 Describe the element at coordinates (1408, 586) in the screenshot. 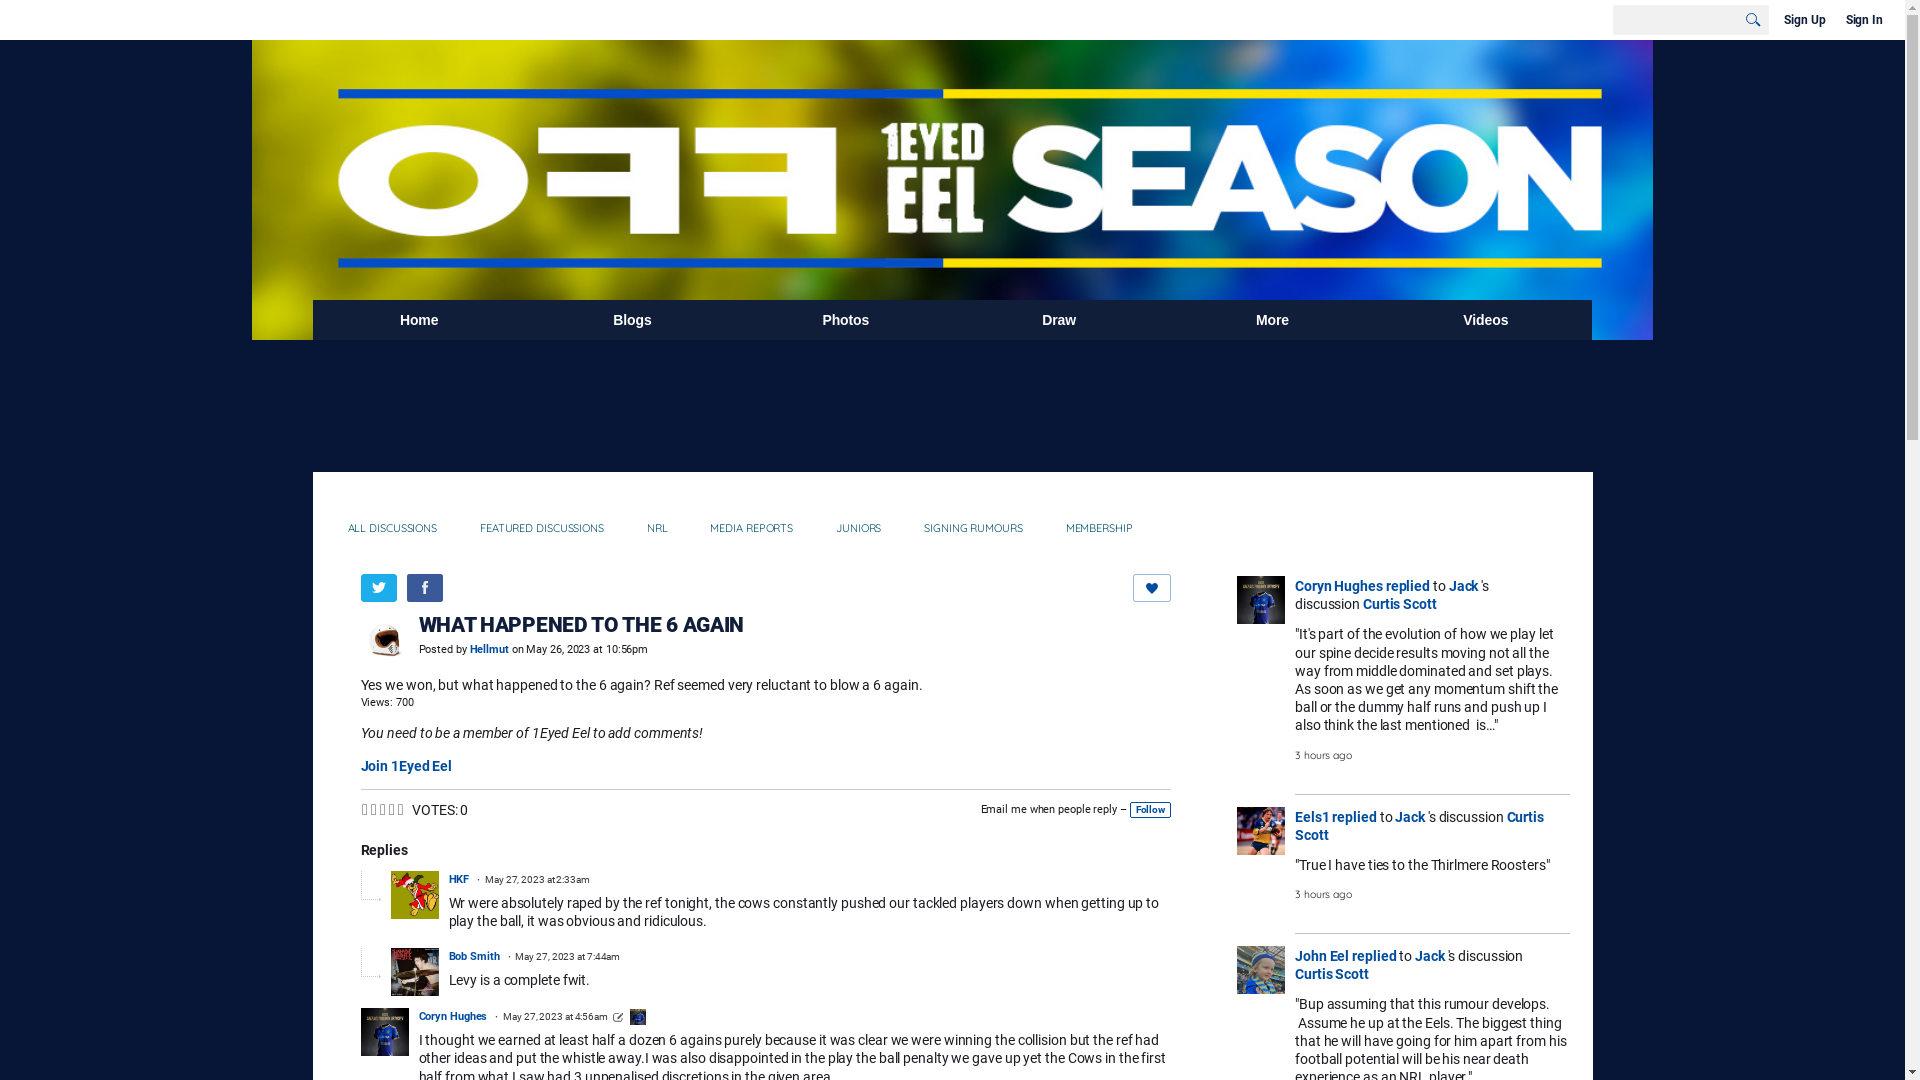

I see `replied` at that location.